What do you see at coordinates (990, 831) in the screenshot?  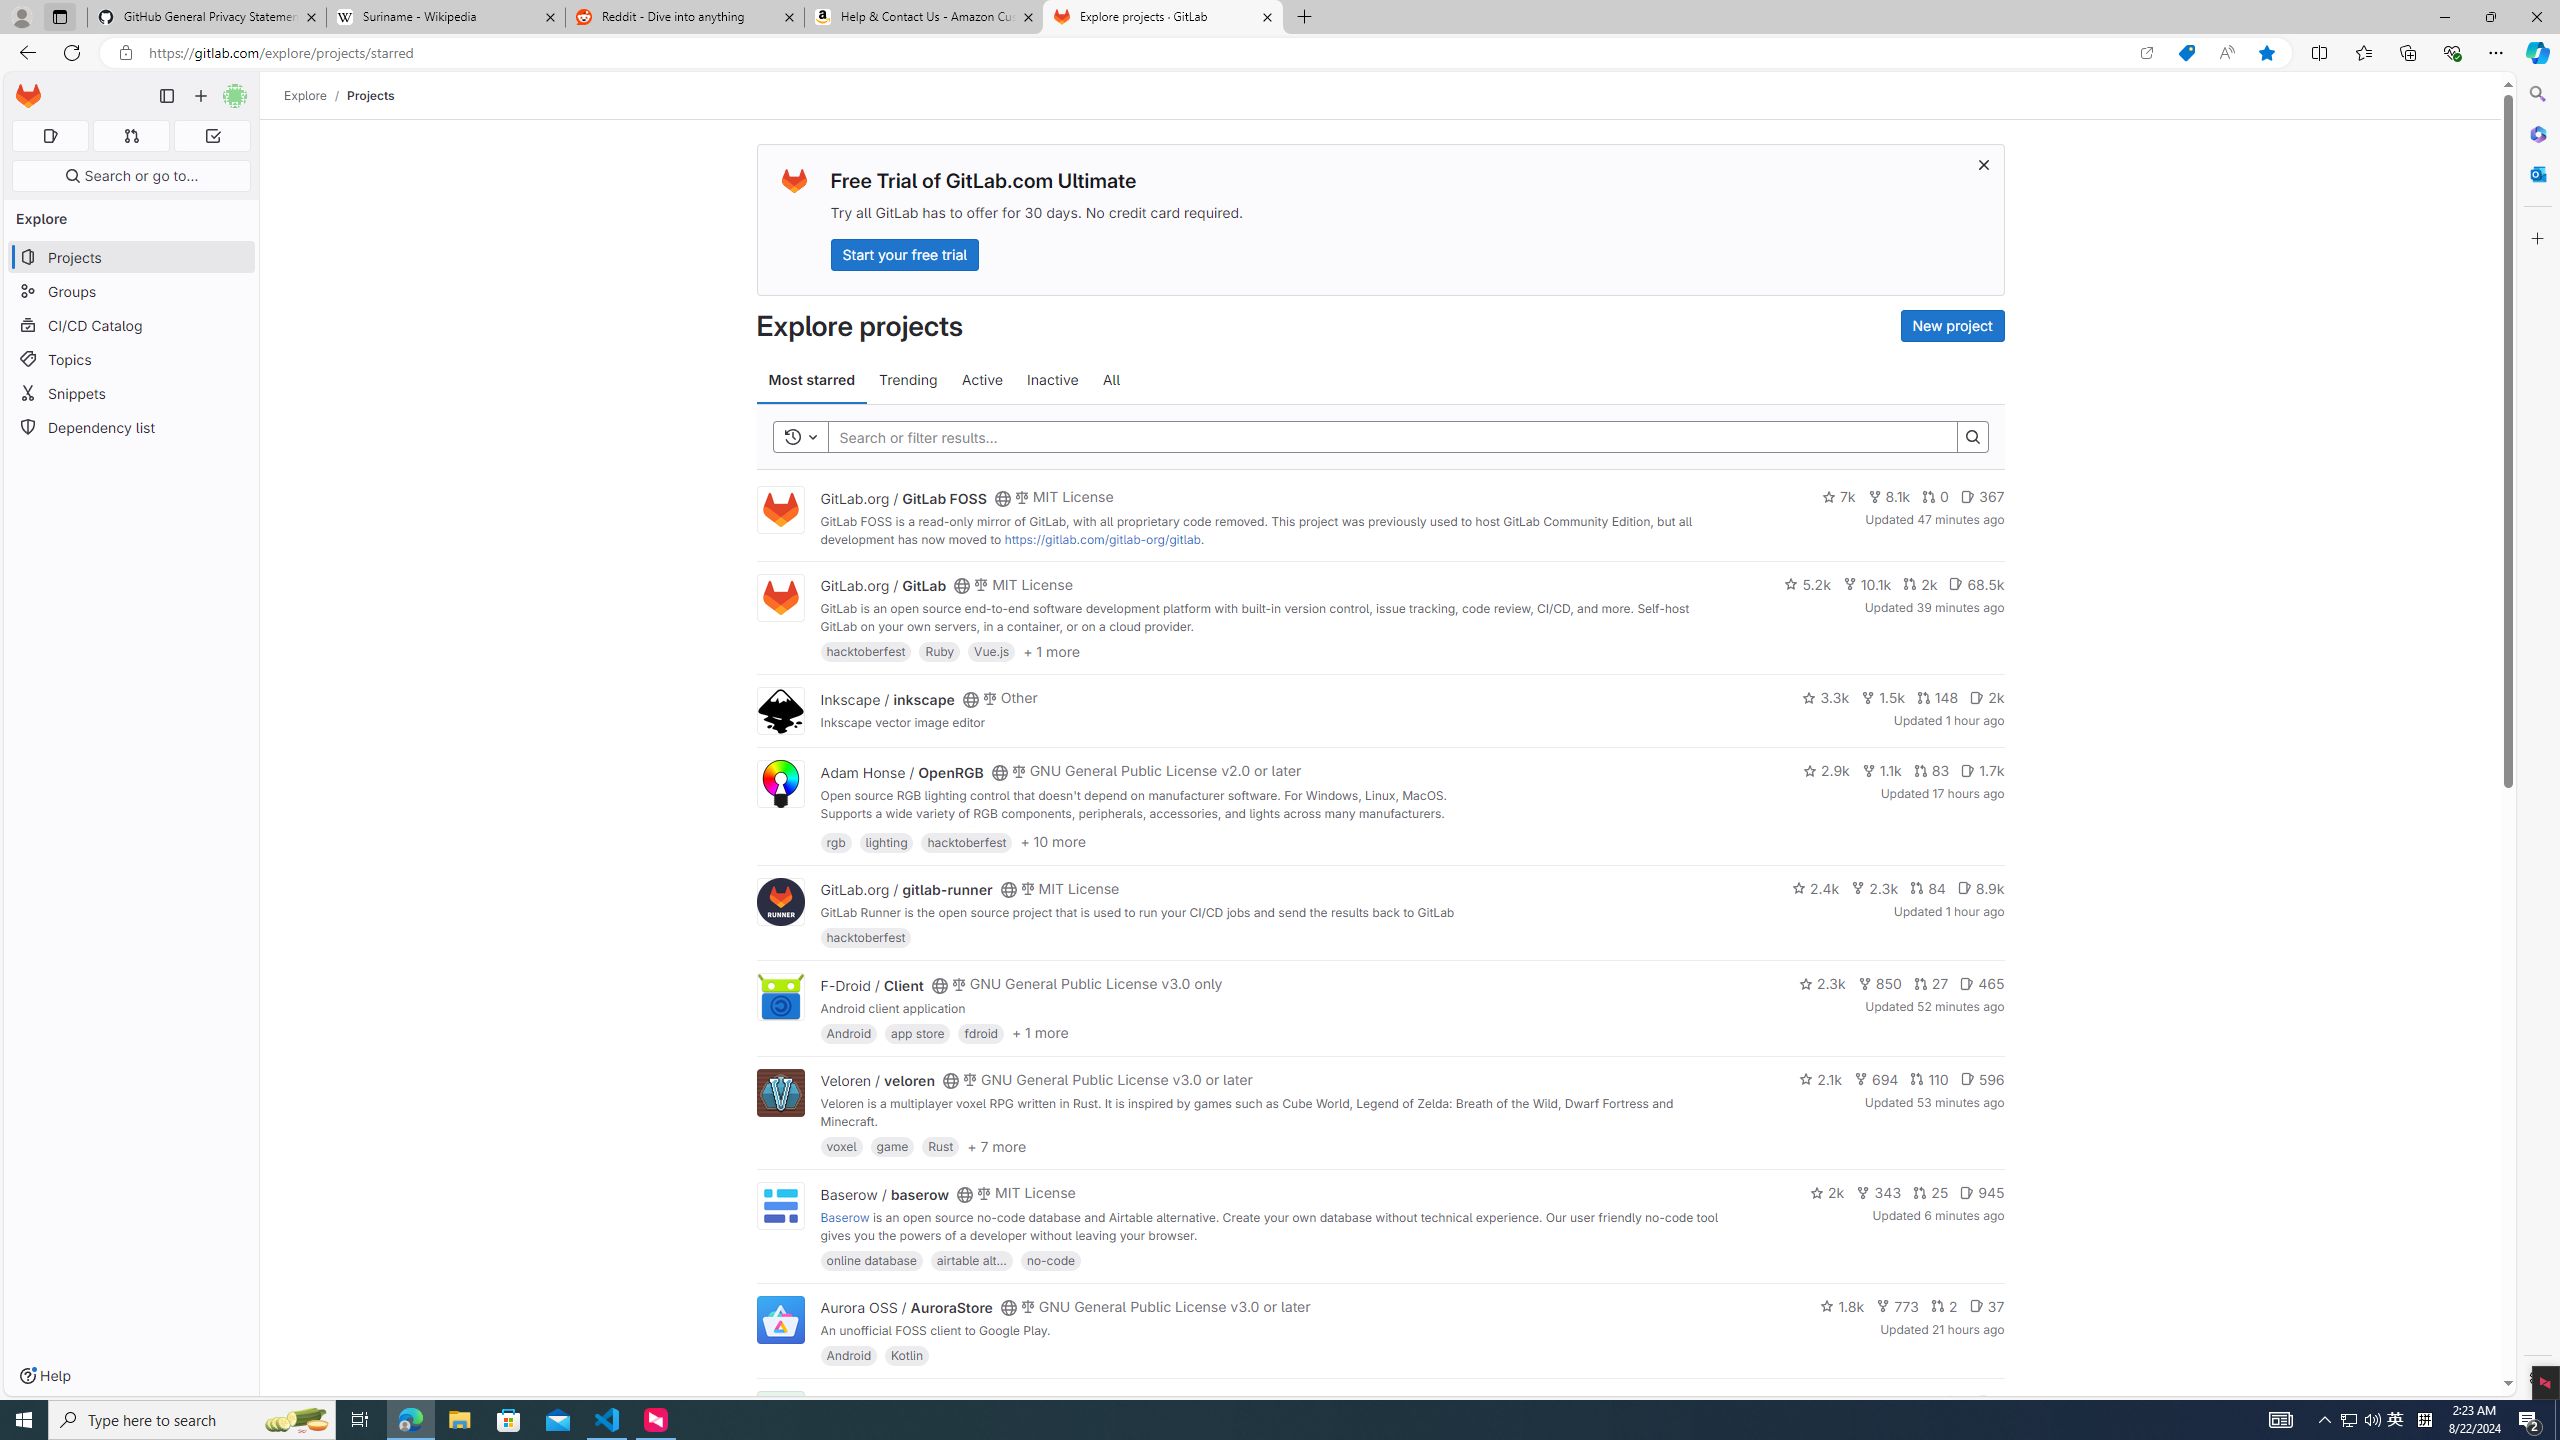 I see `https://openrgb.org` at bounding box center [990, 831].